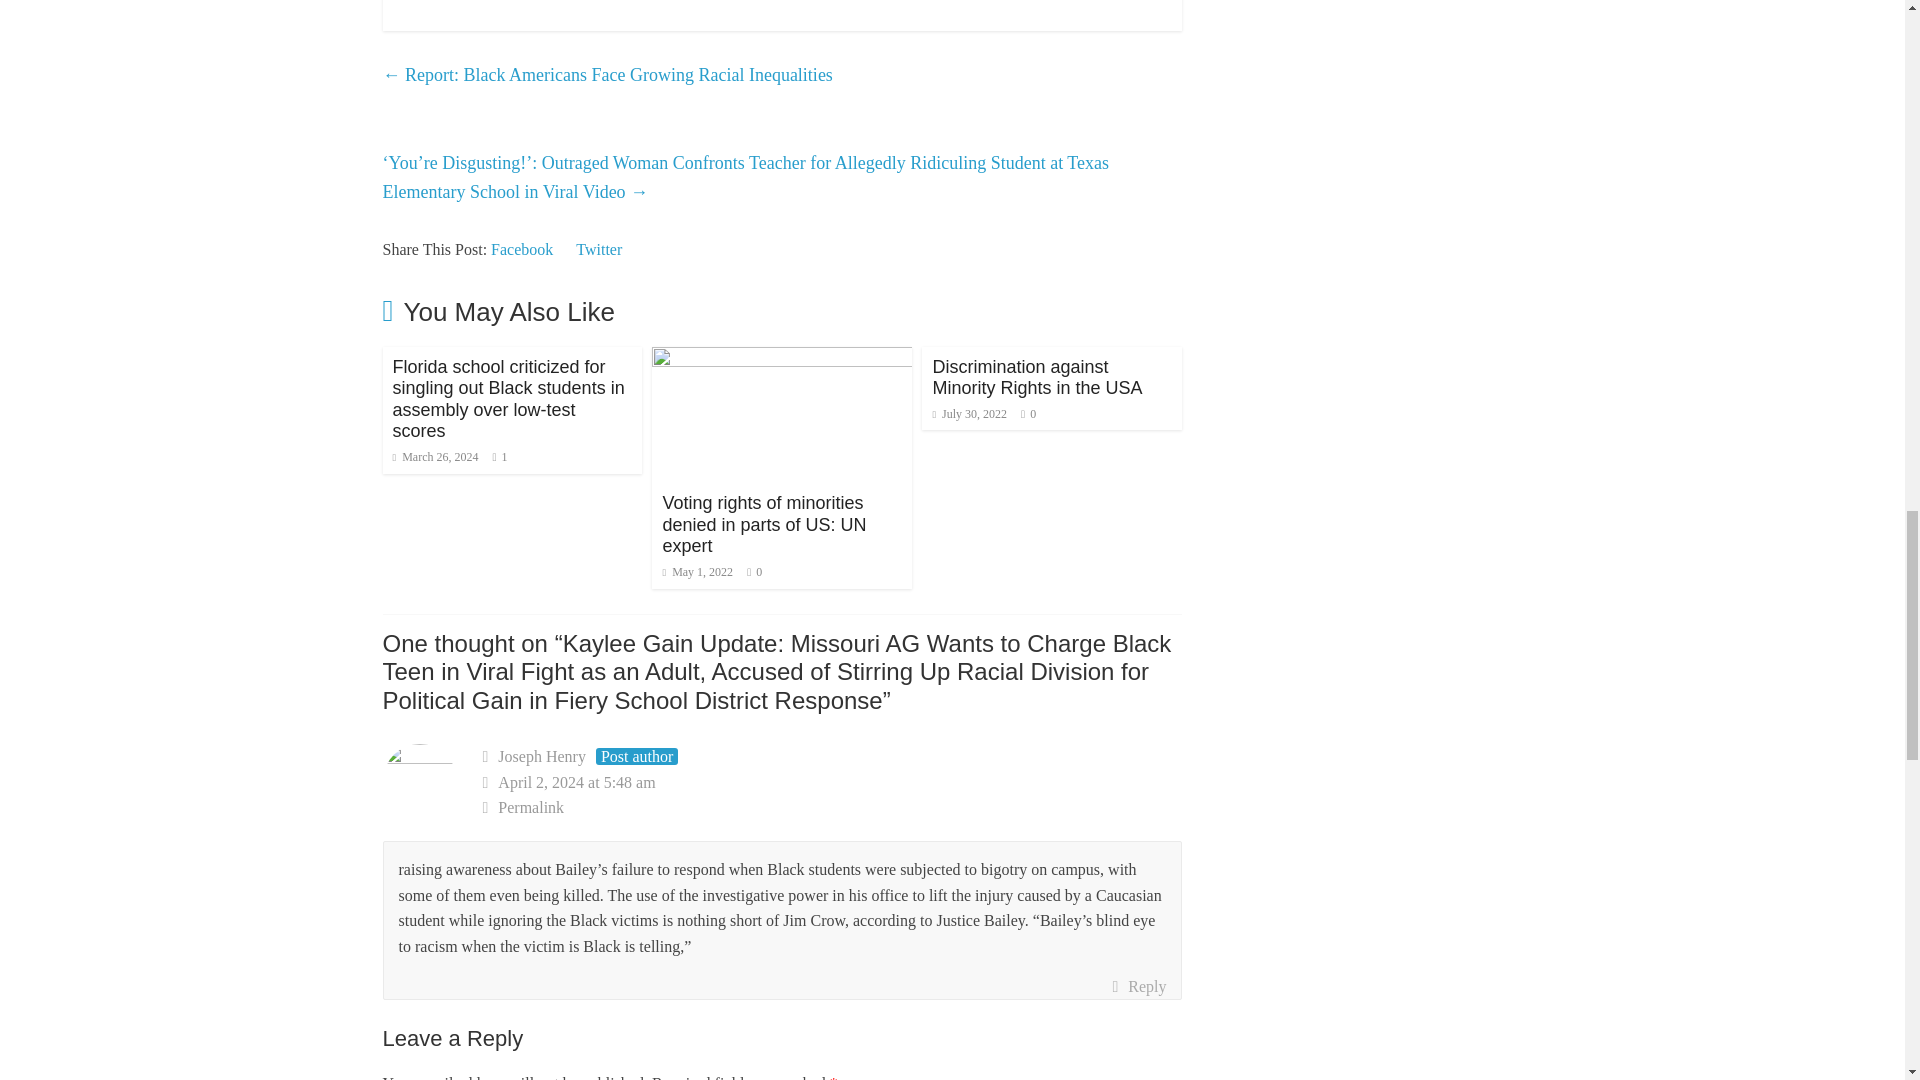 The width and height of the screenshot is (1920, 1080). Describe the element at coordinates (698, 571) in the screenshot. I see `May 1, 2022` at that location.